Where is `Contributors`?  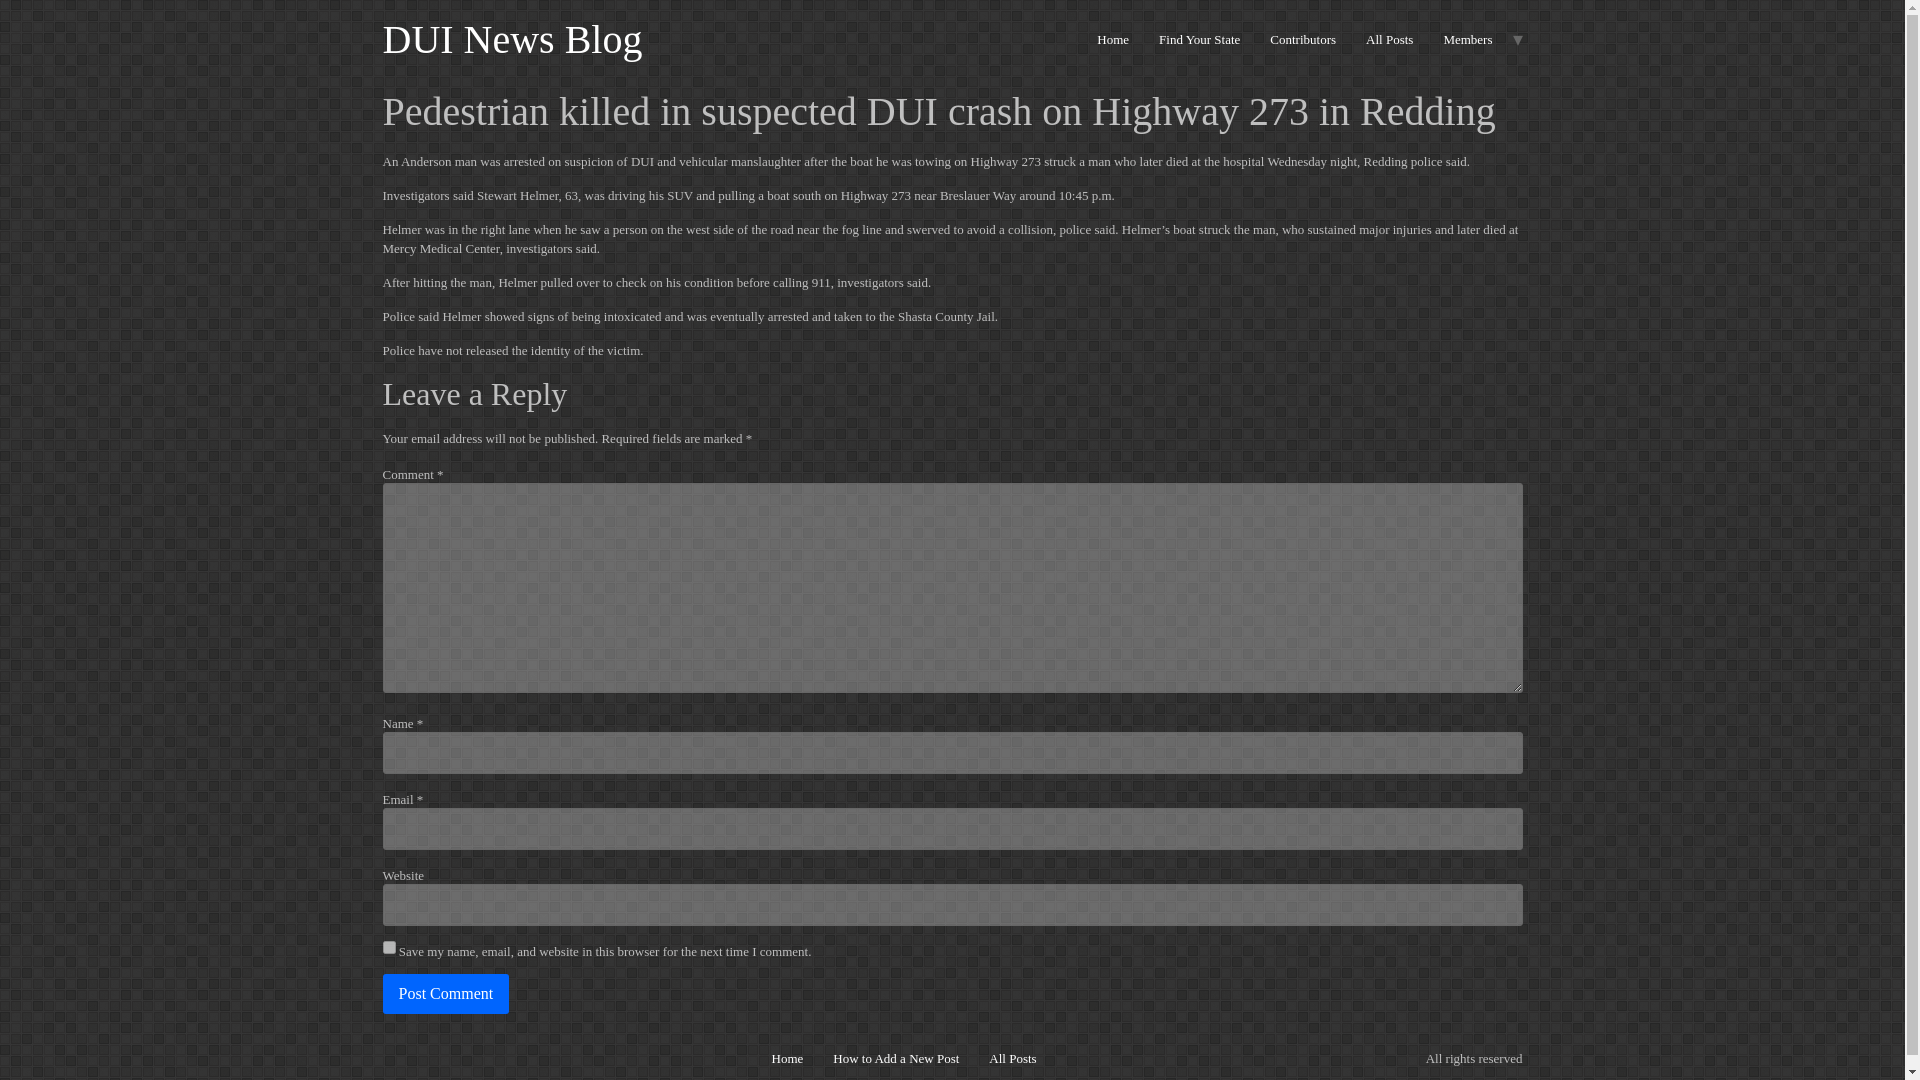
Contributors is located at coordinates (1303, 40).